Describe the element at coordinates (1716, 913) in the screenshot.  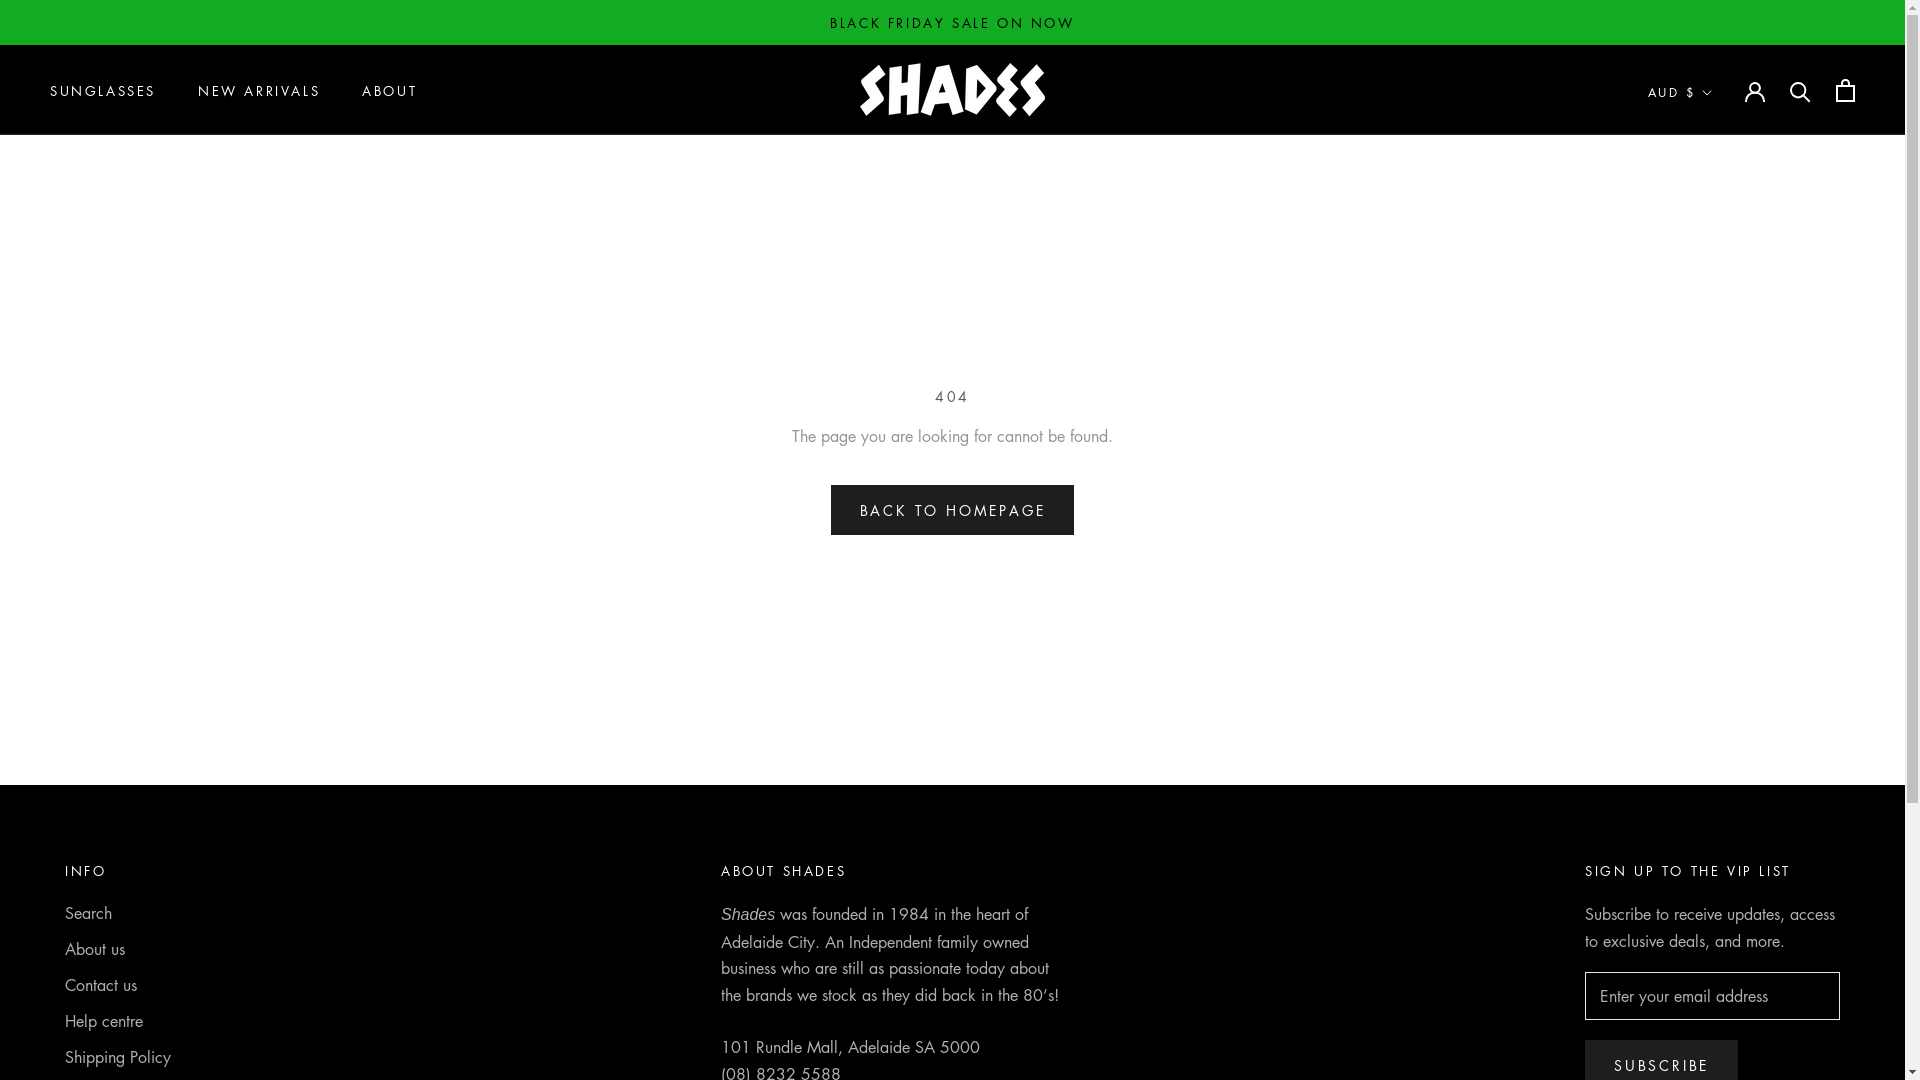
I see `DKK` at that location.